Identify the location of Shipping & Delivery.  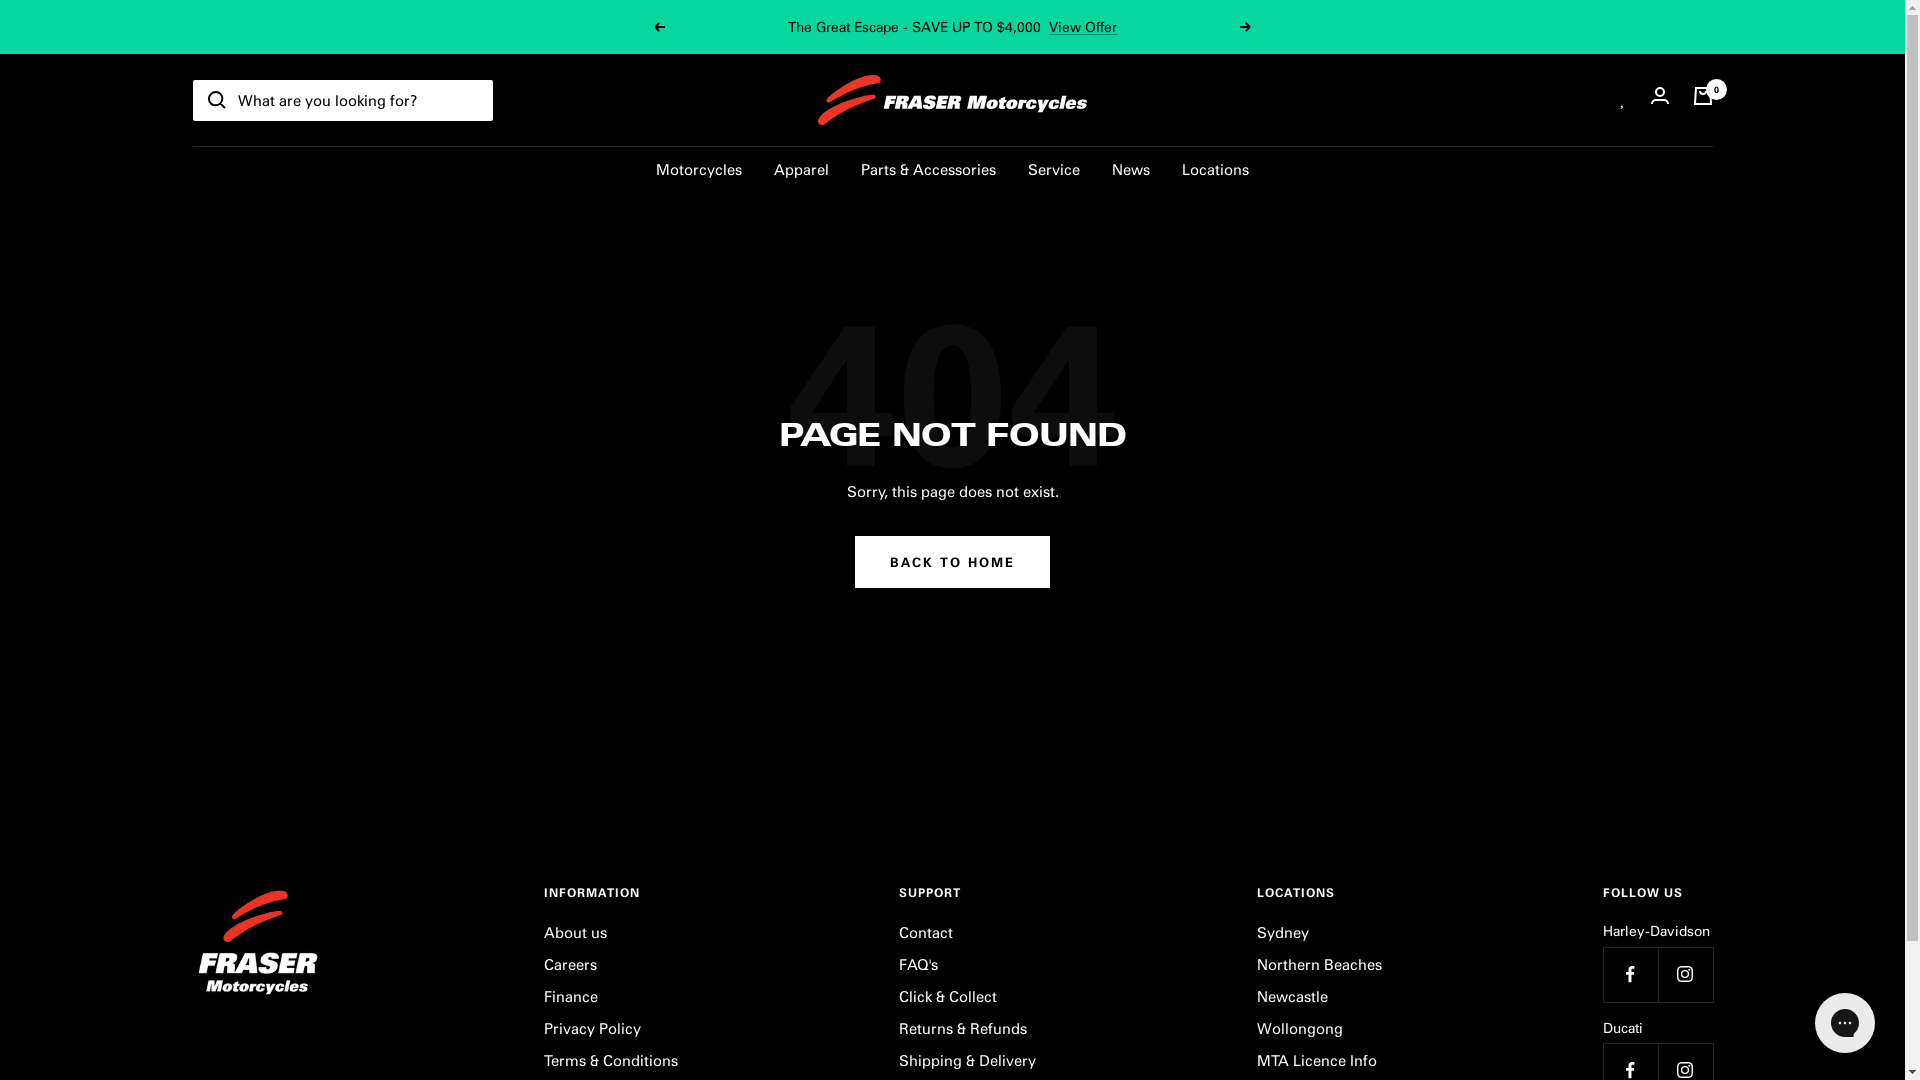
(966, 1060).